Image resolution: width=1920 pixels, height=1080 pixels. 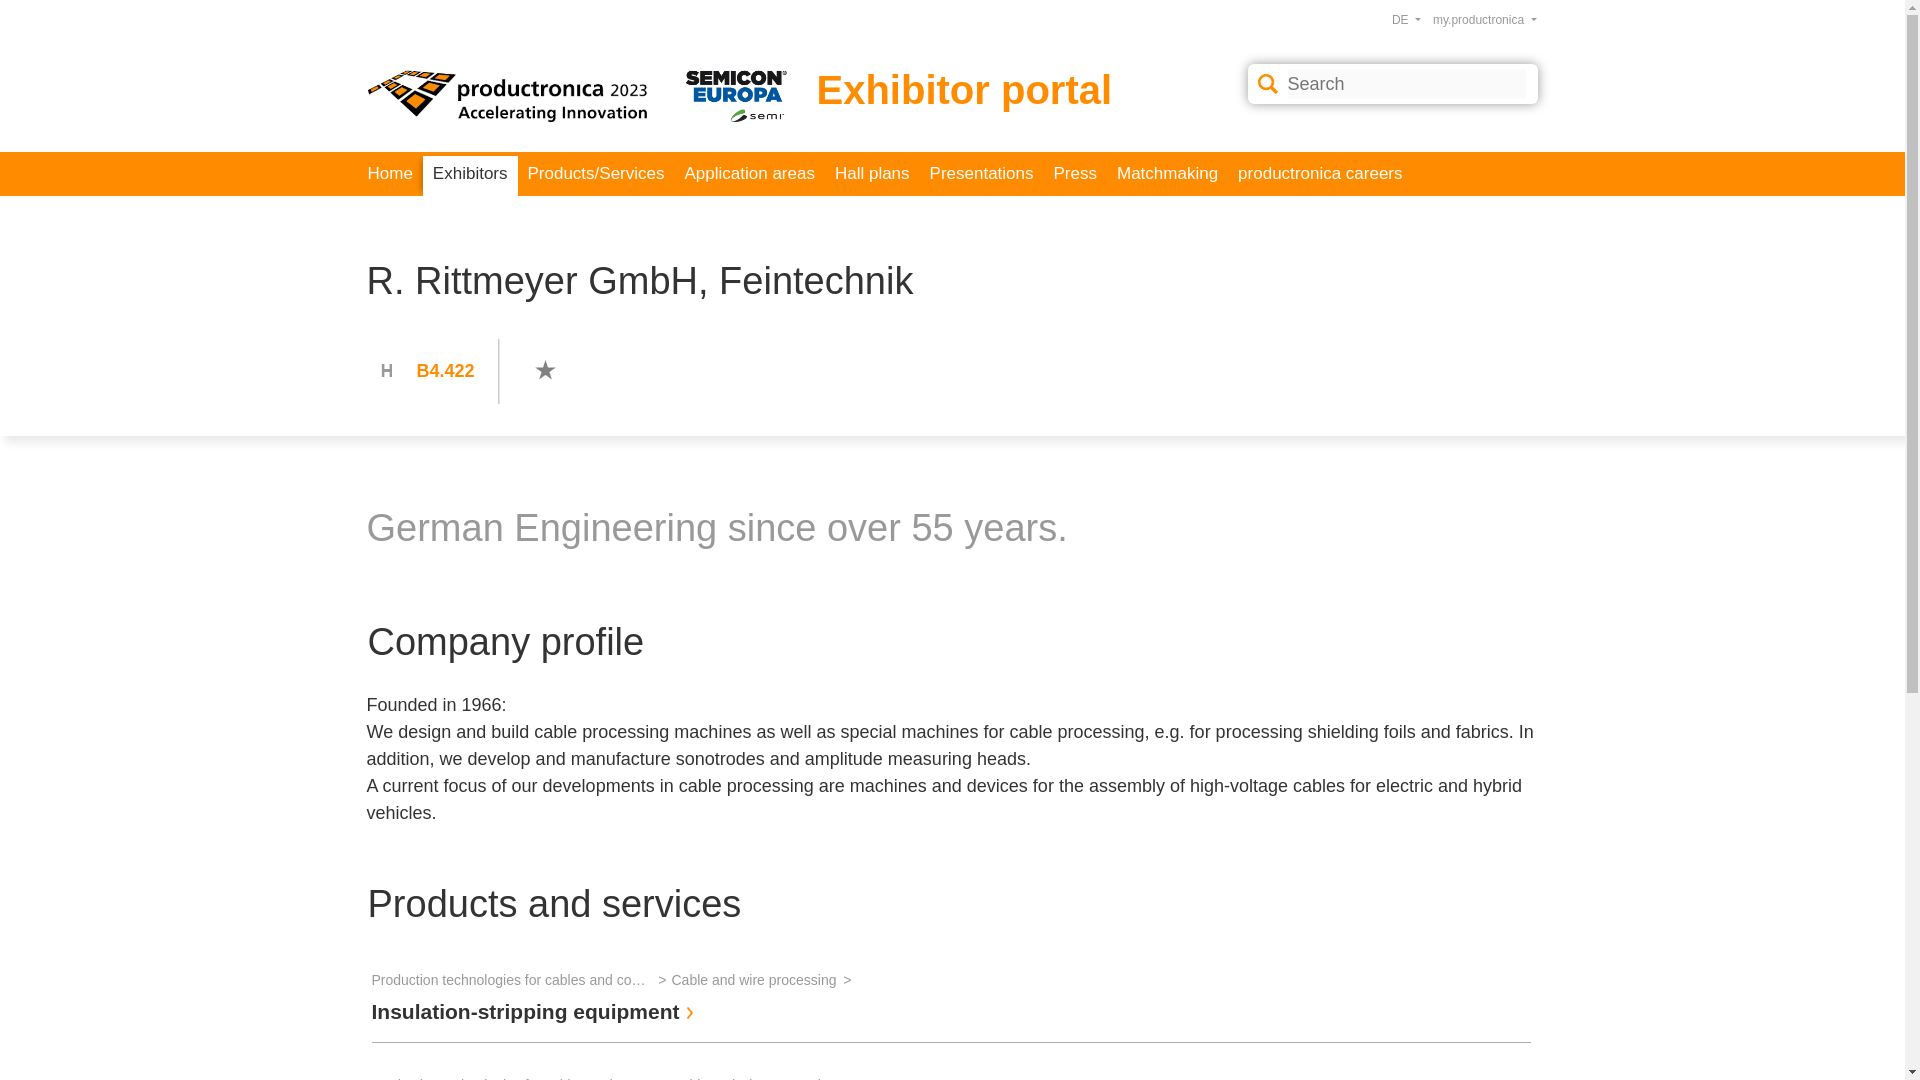 What do you see at coordinates (522, 980) in the screenshot?
I see `Production technologies for cables and connectors` at bounding box center [522, 980].